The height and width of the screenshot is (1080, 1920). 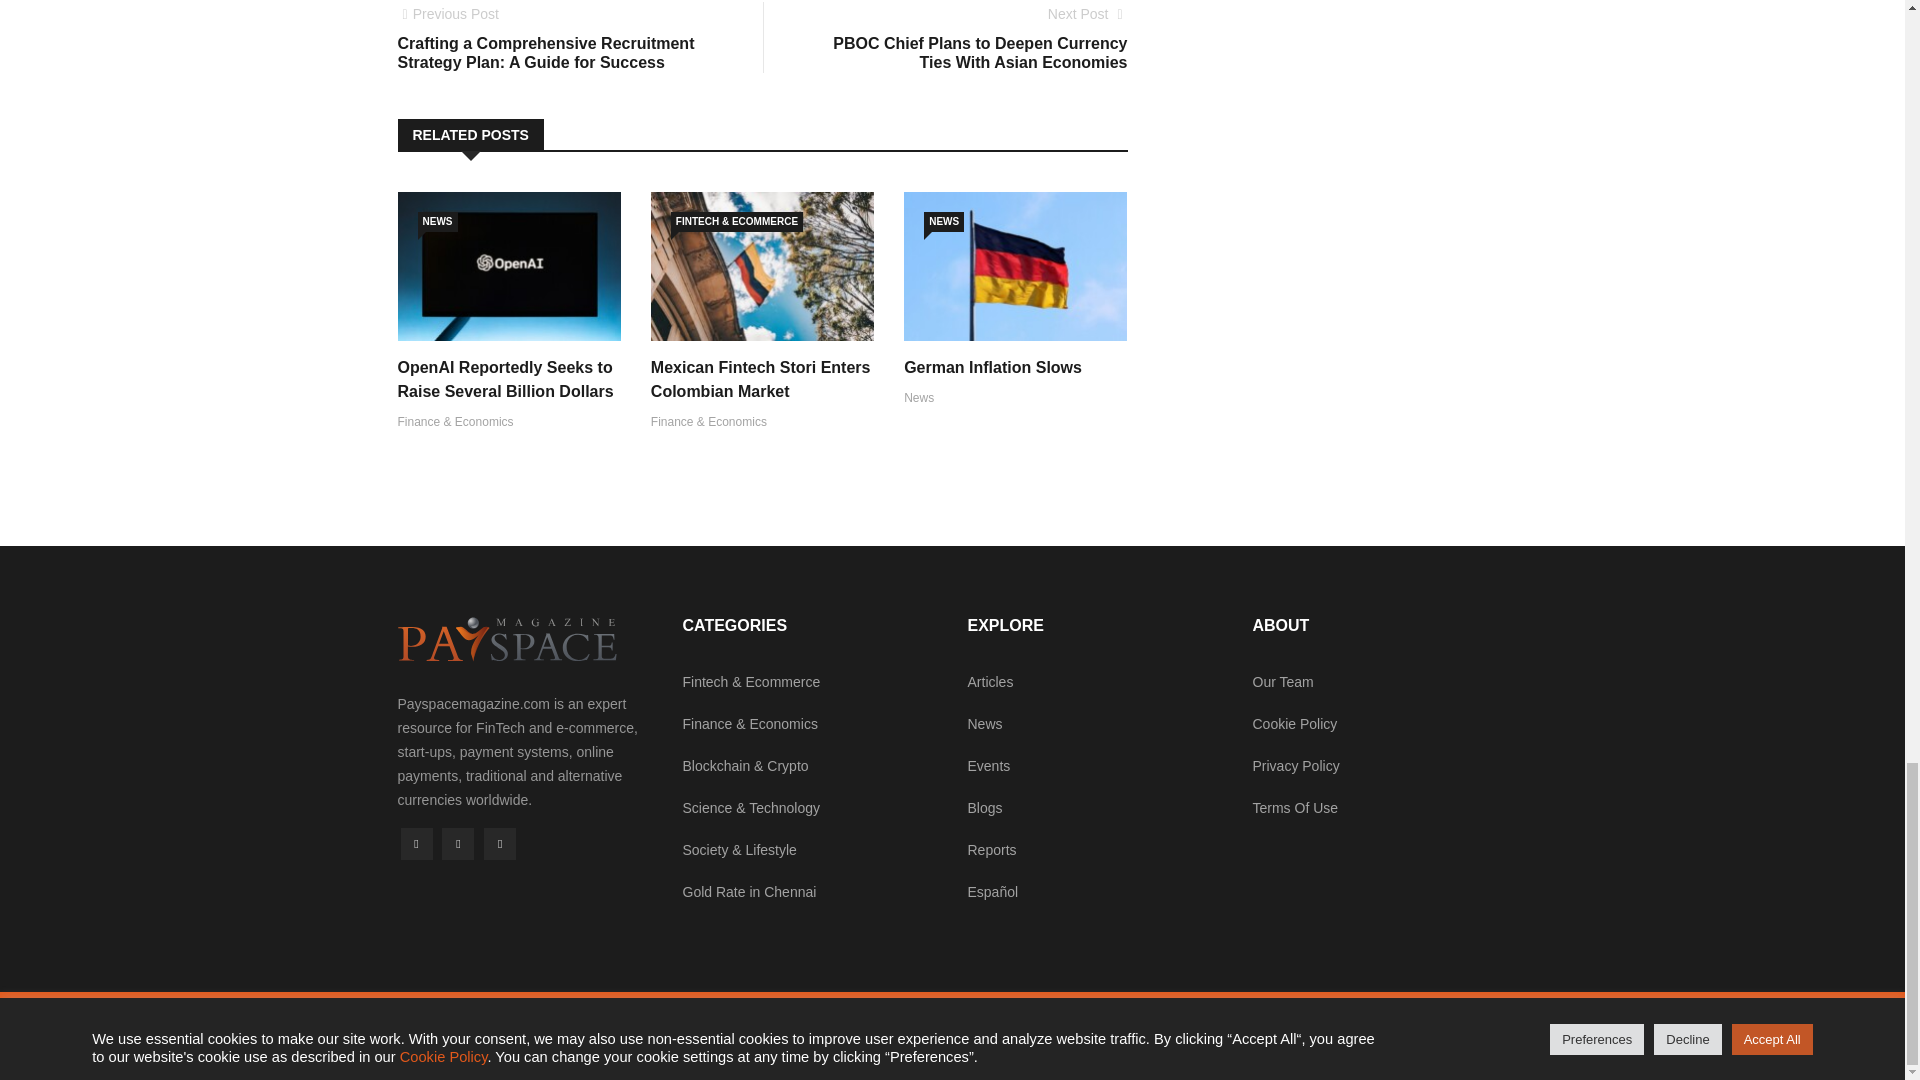 What do you see at coordinates (760, 378) in the screenshot?
I see `Mexican Fintech Stori Enters Colombian Market` at bounding box center [760, 378].